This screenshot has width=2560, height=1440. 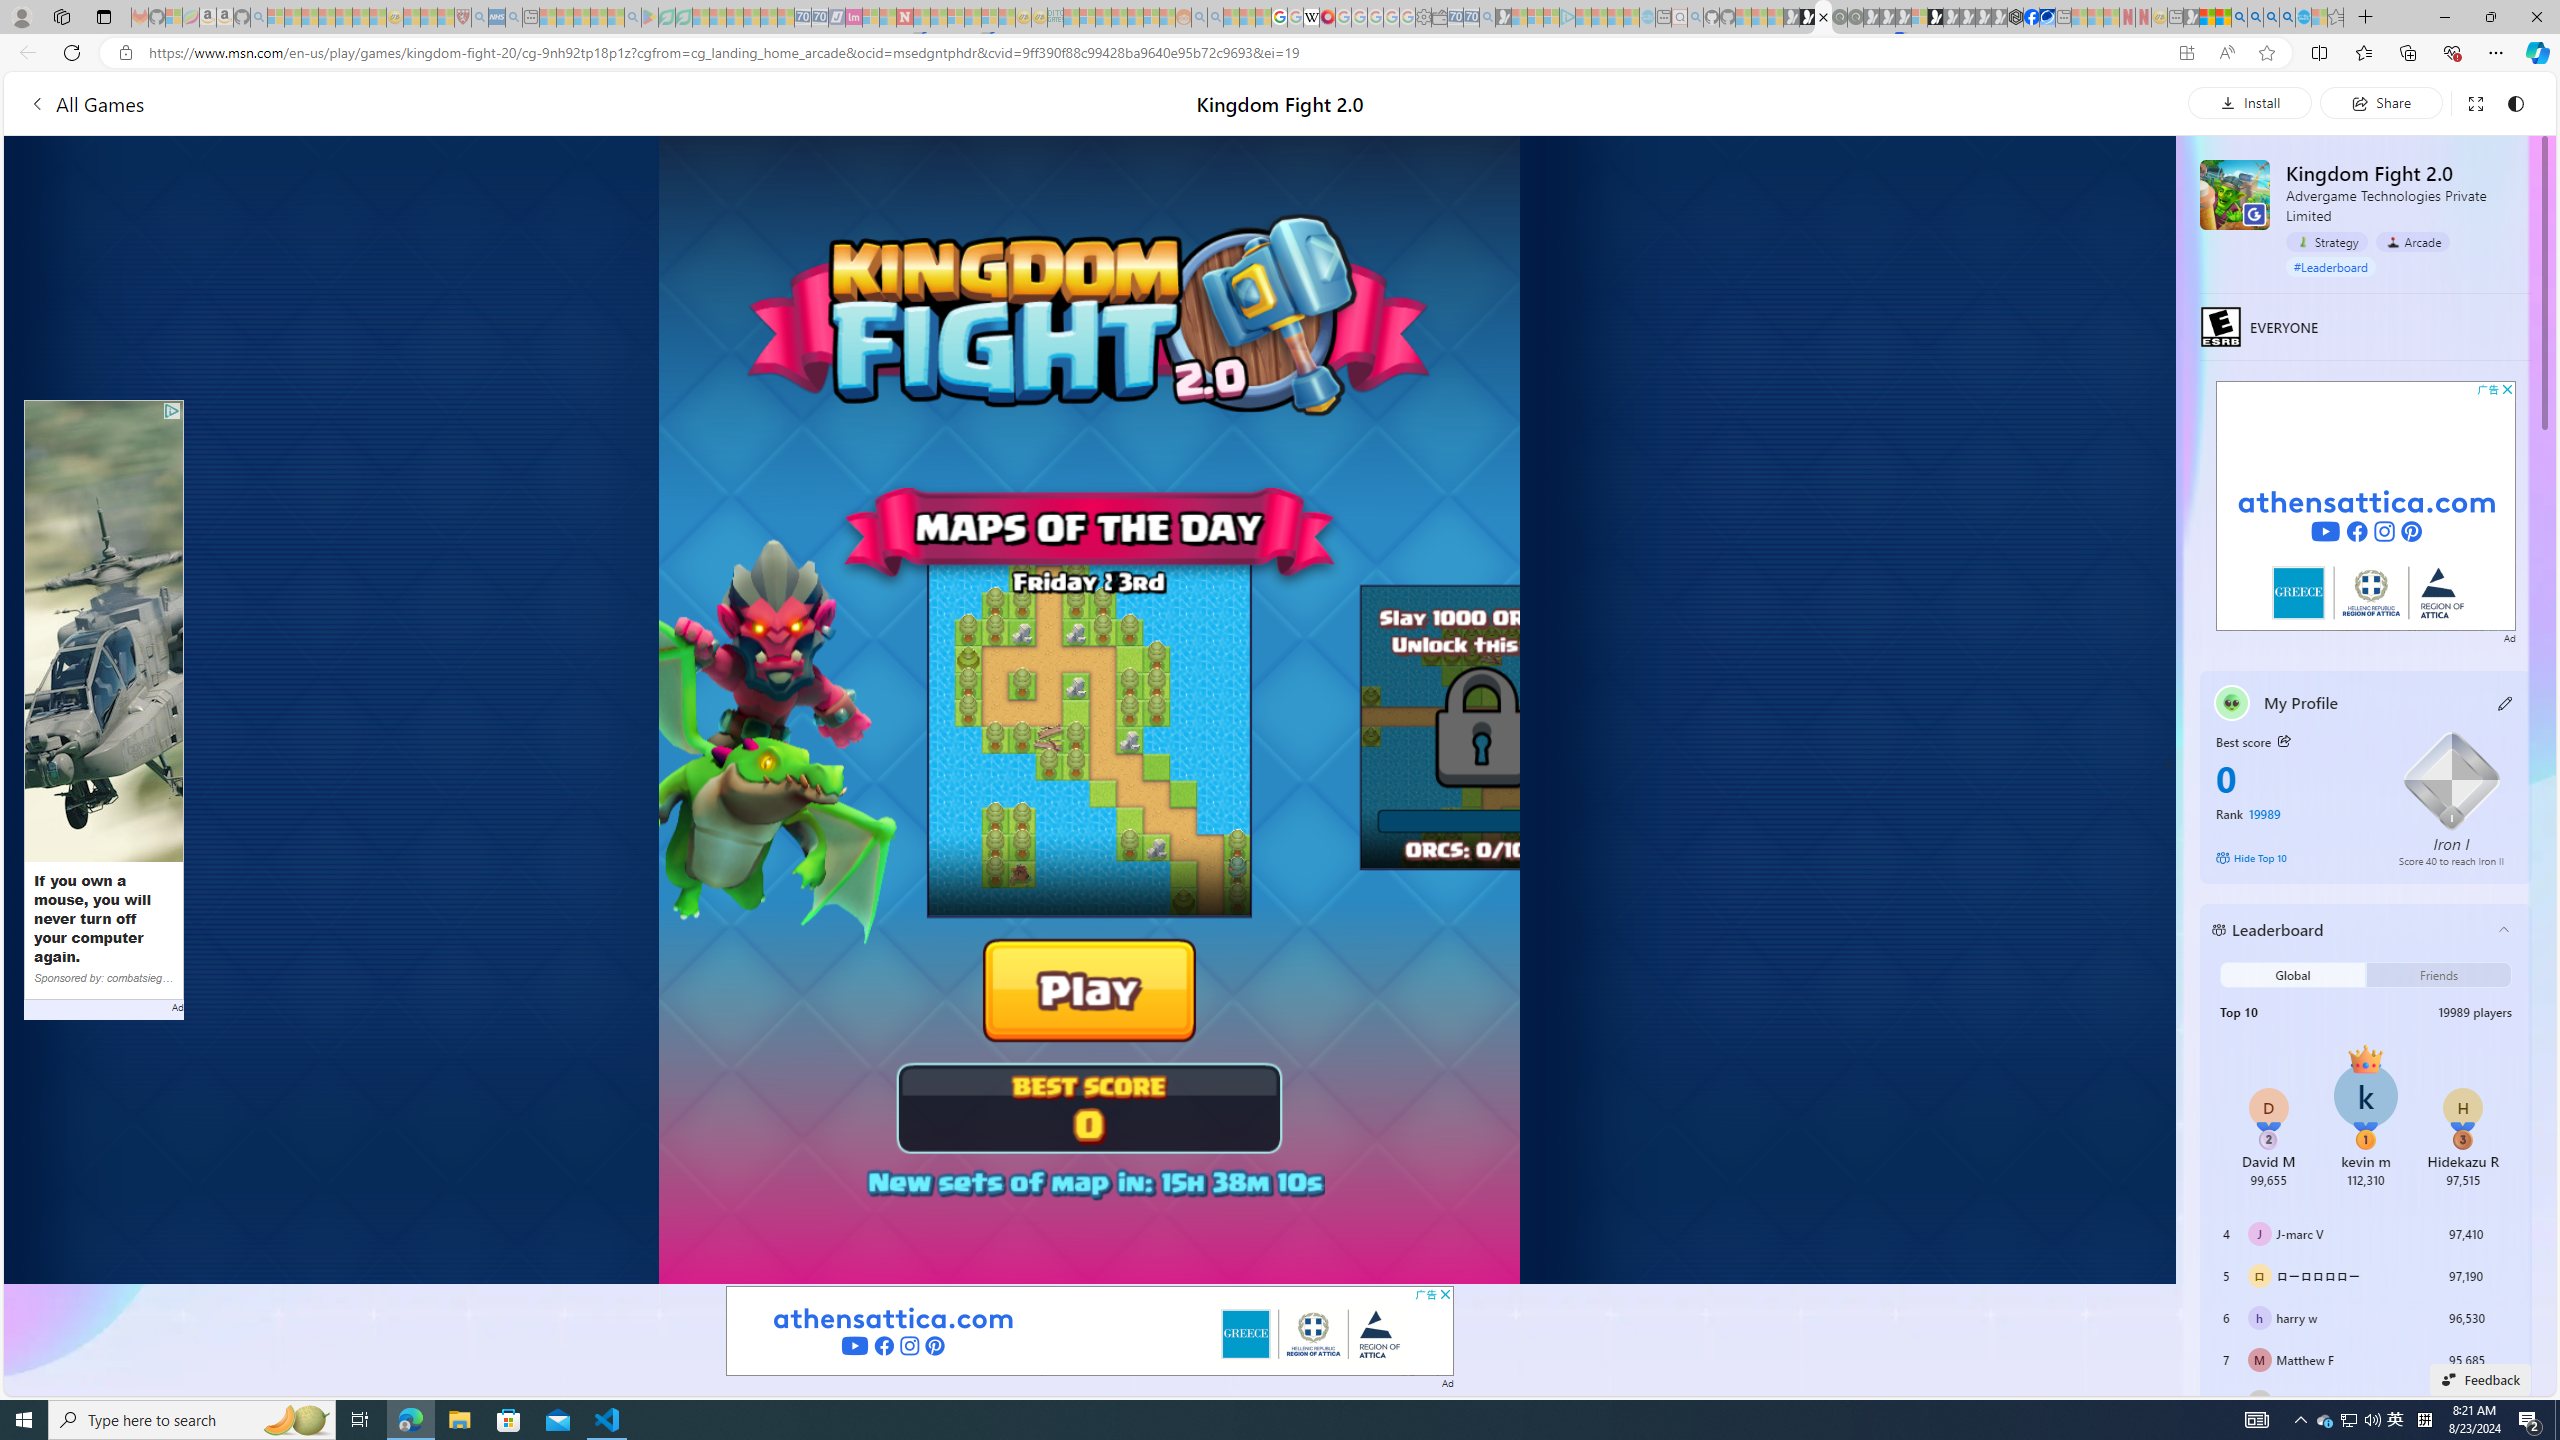 What do you see at coordinates (2234, 194) in the screenshot?
I see `Kingdom Fight 2.0` at bounding box center [2234, 194].